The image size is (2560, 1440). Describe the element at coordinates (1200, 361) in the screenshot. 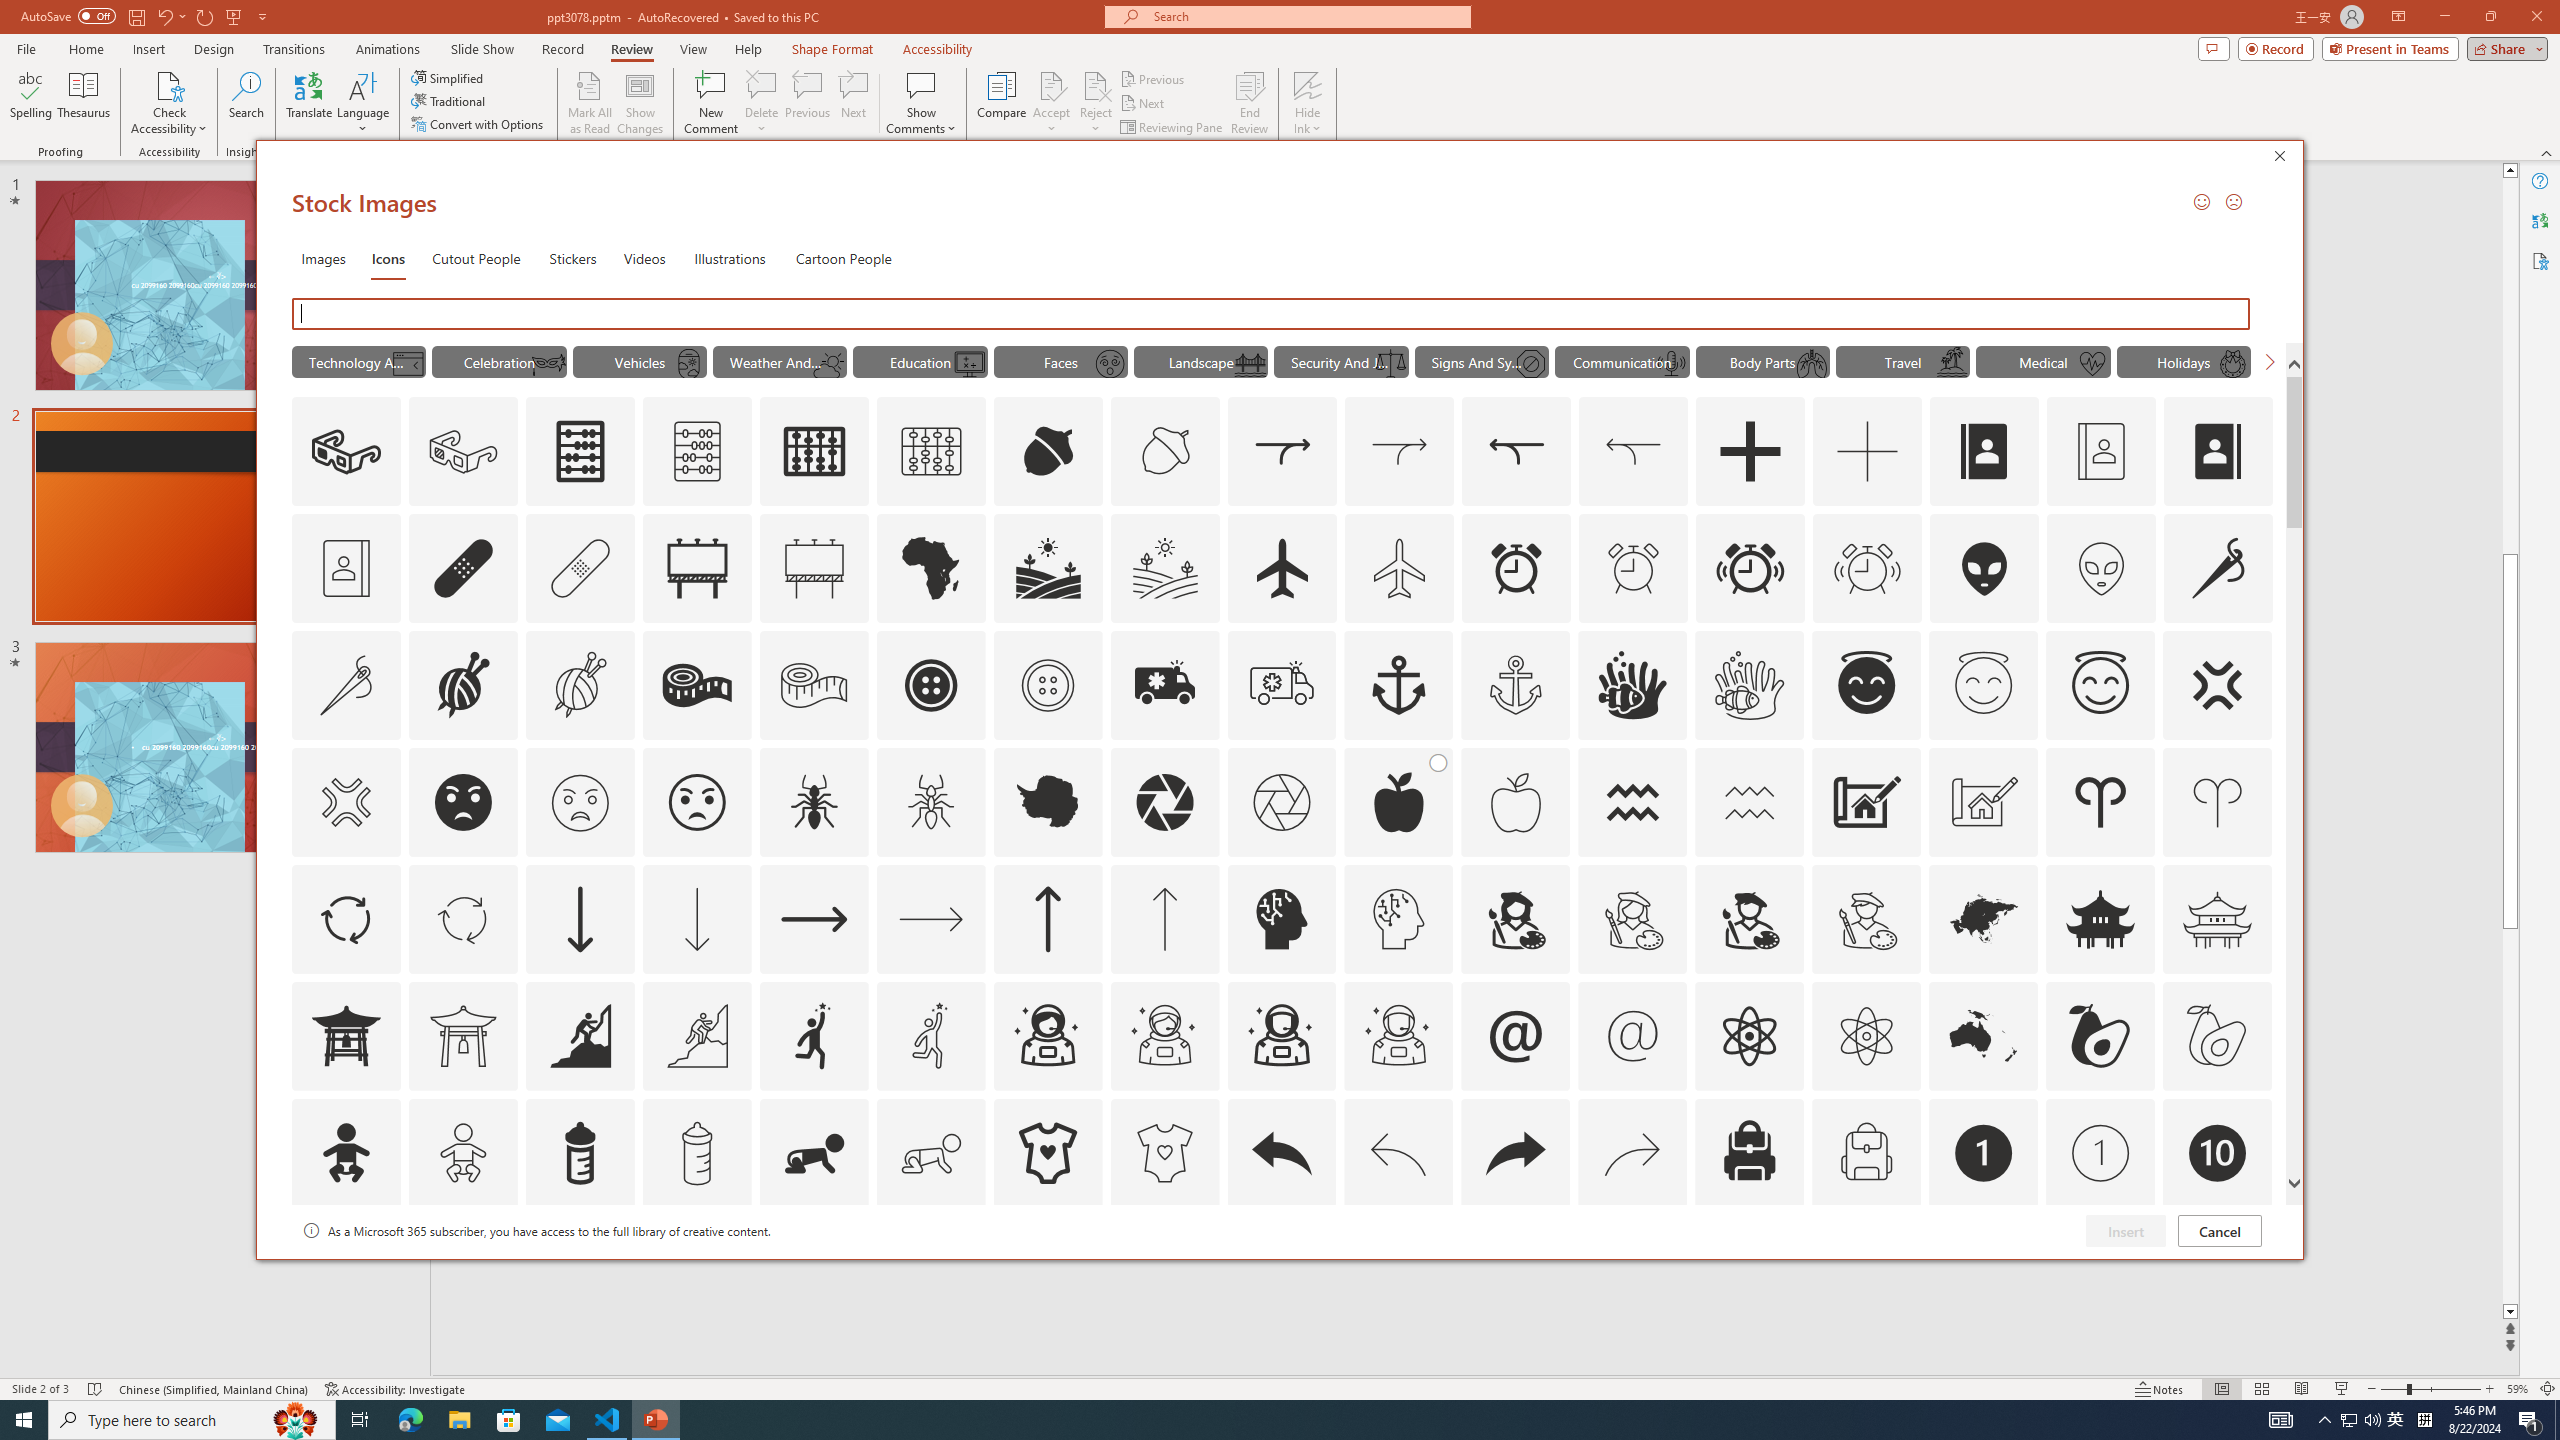

I see `"Landscape" Icons.` at that location.